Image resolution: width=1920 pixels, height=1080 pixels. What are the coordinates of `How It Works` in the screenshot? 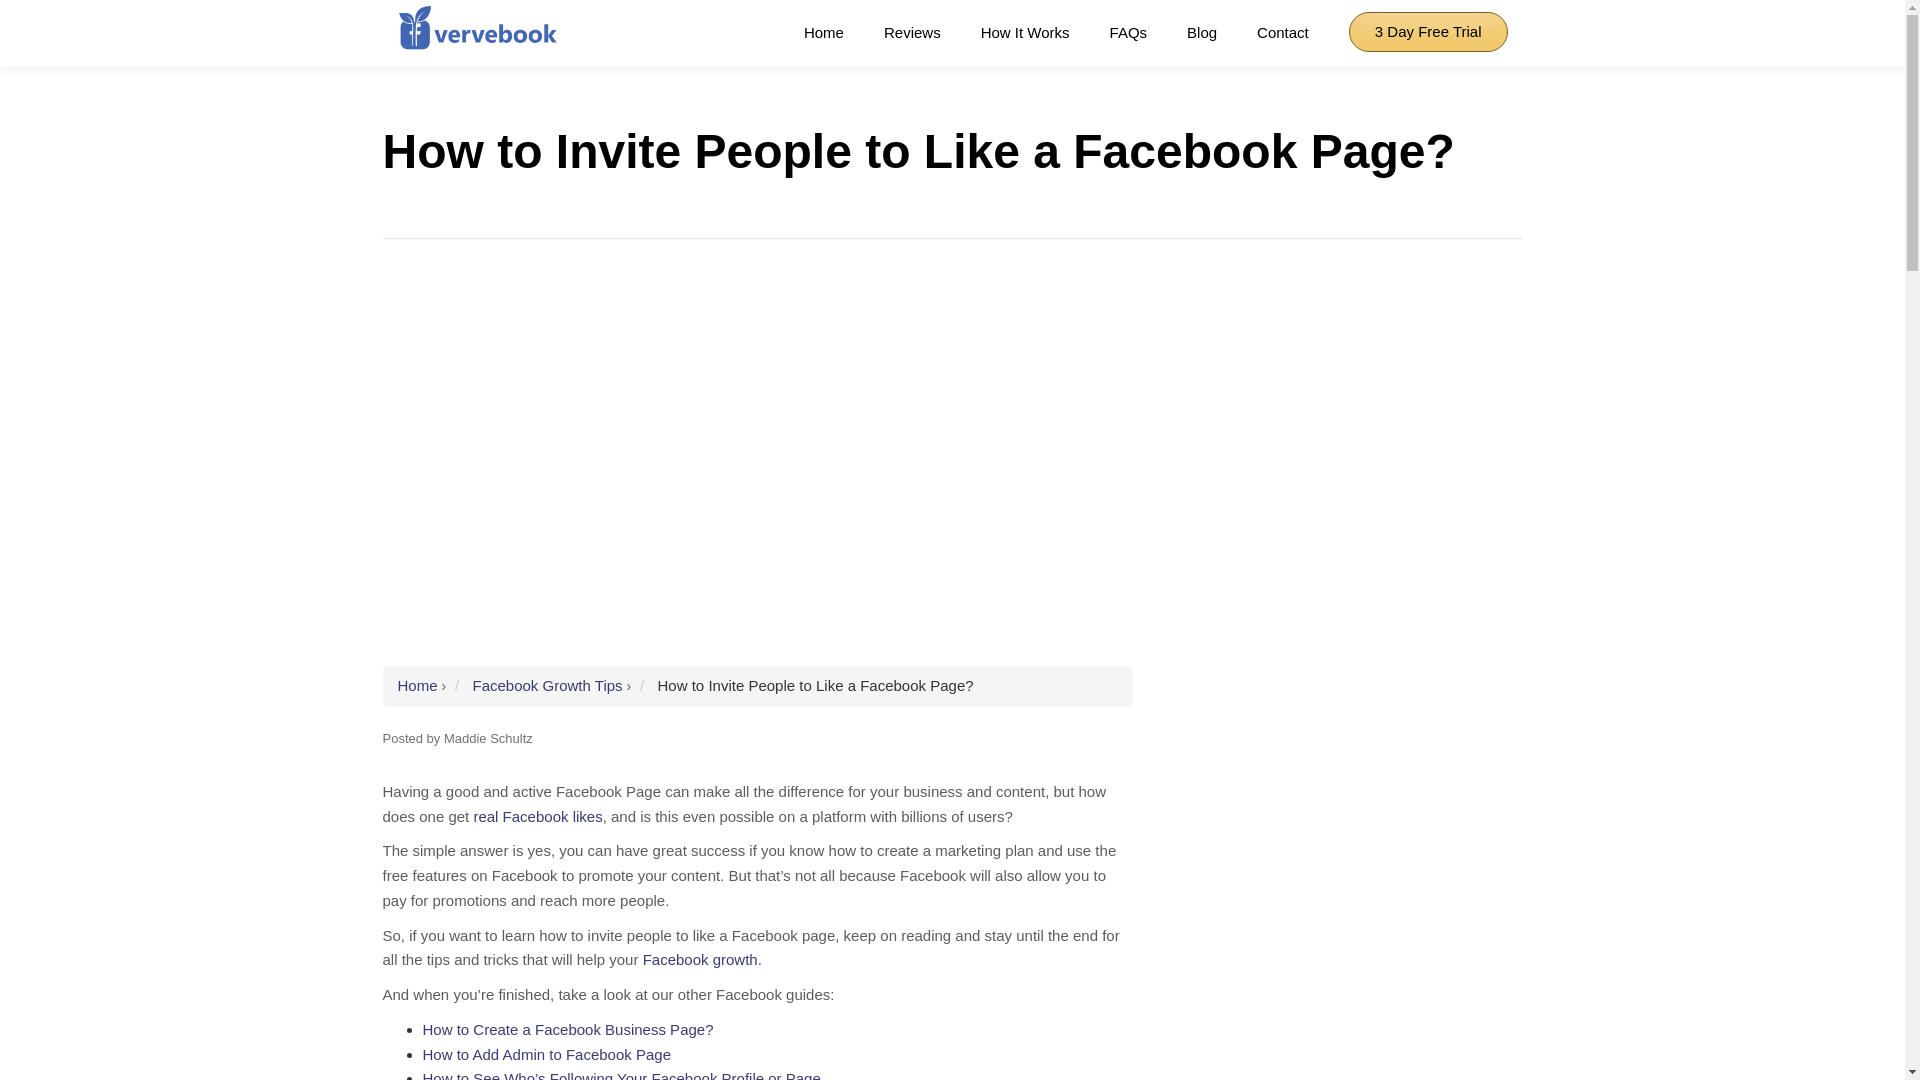 It's located at (1025, 33).